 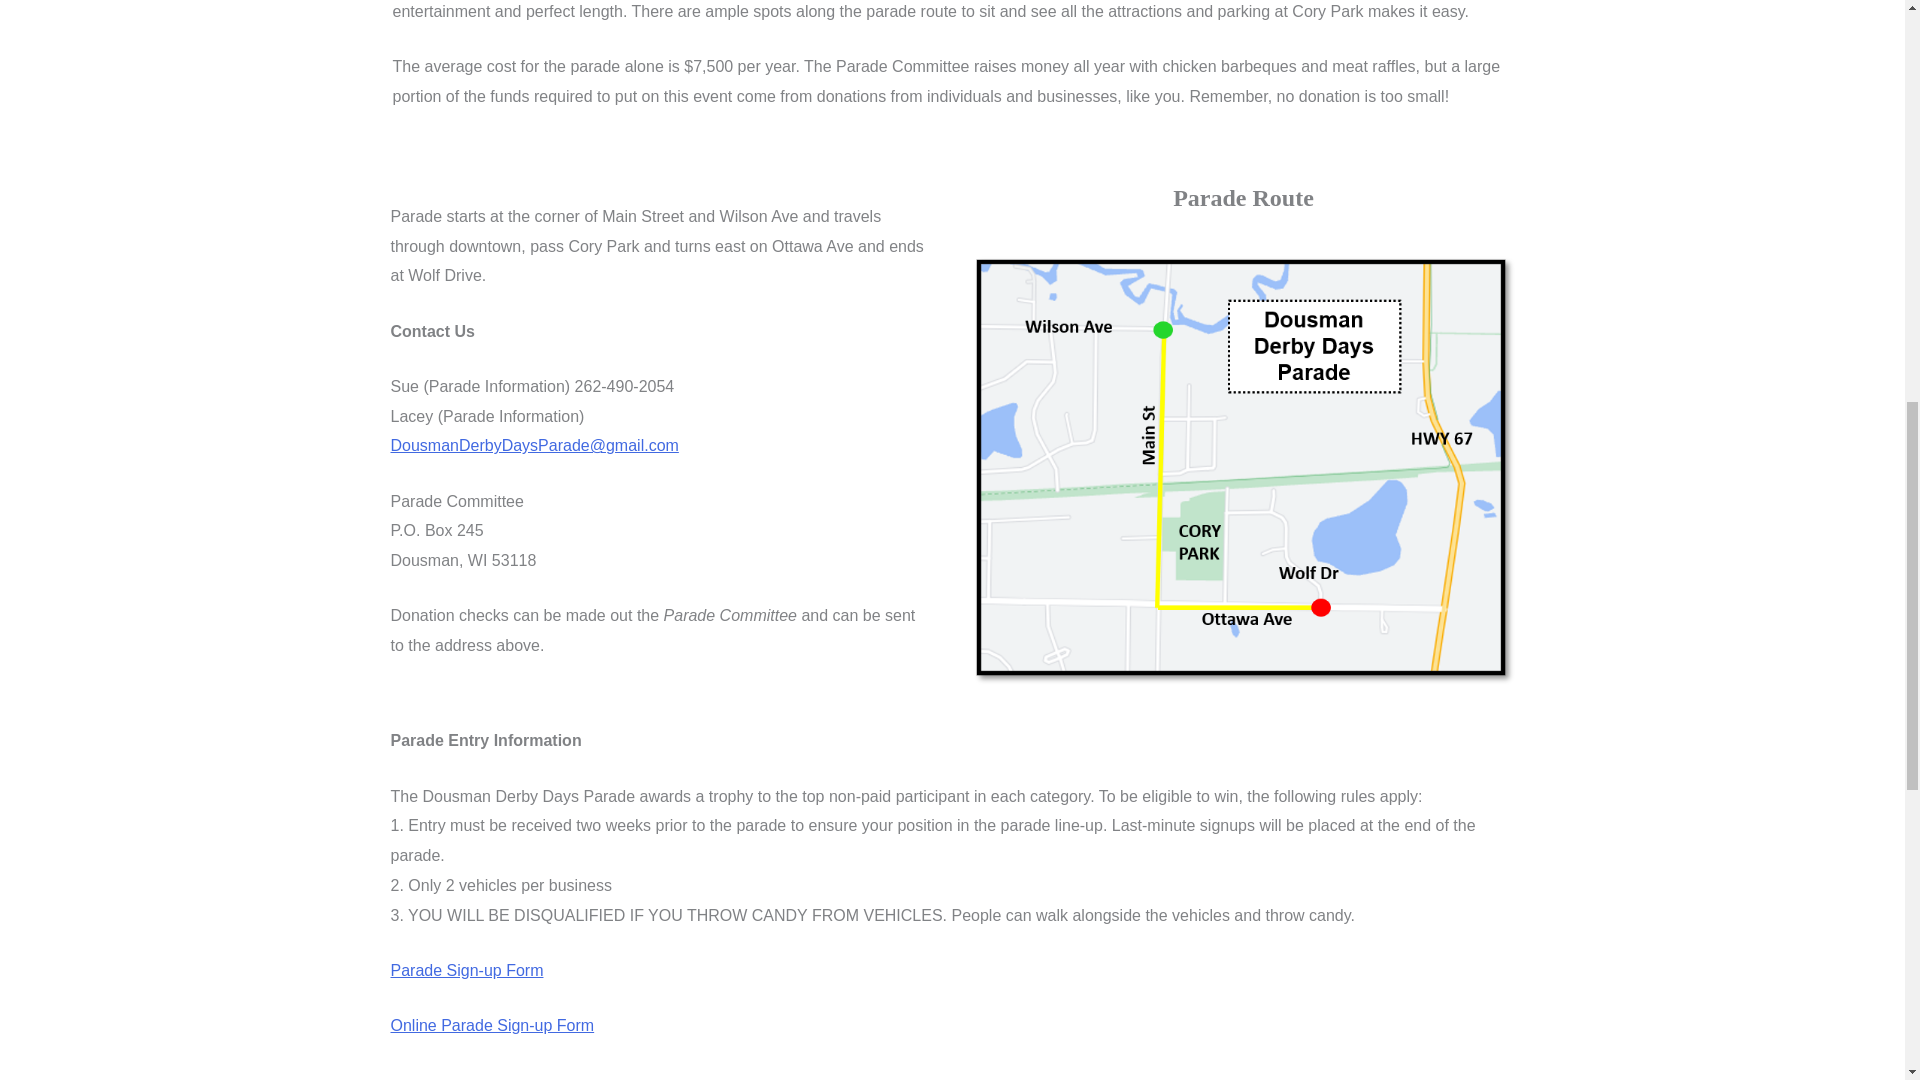 I want to click on parade, so click(x=1242, y=470).